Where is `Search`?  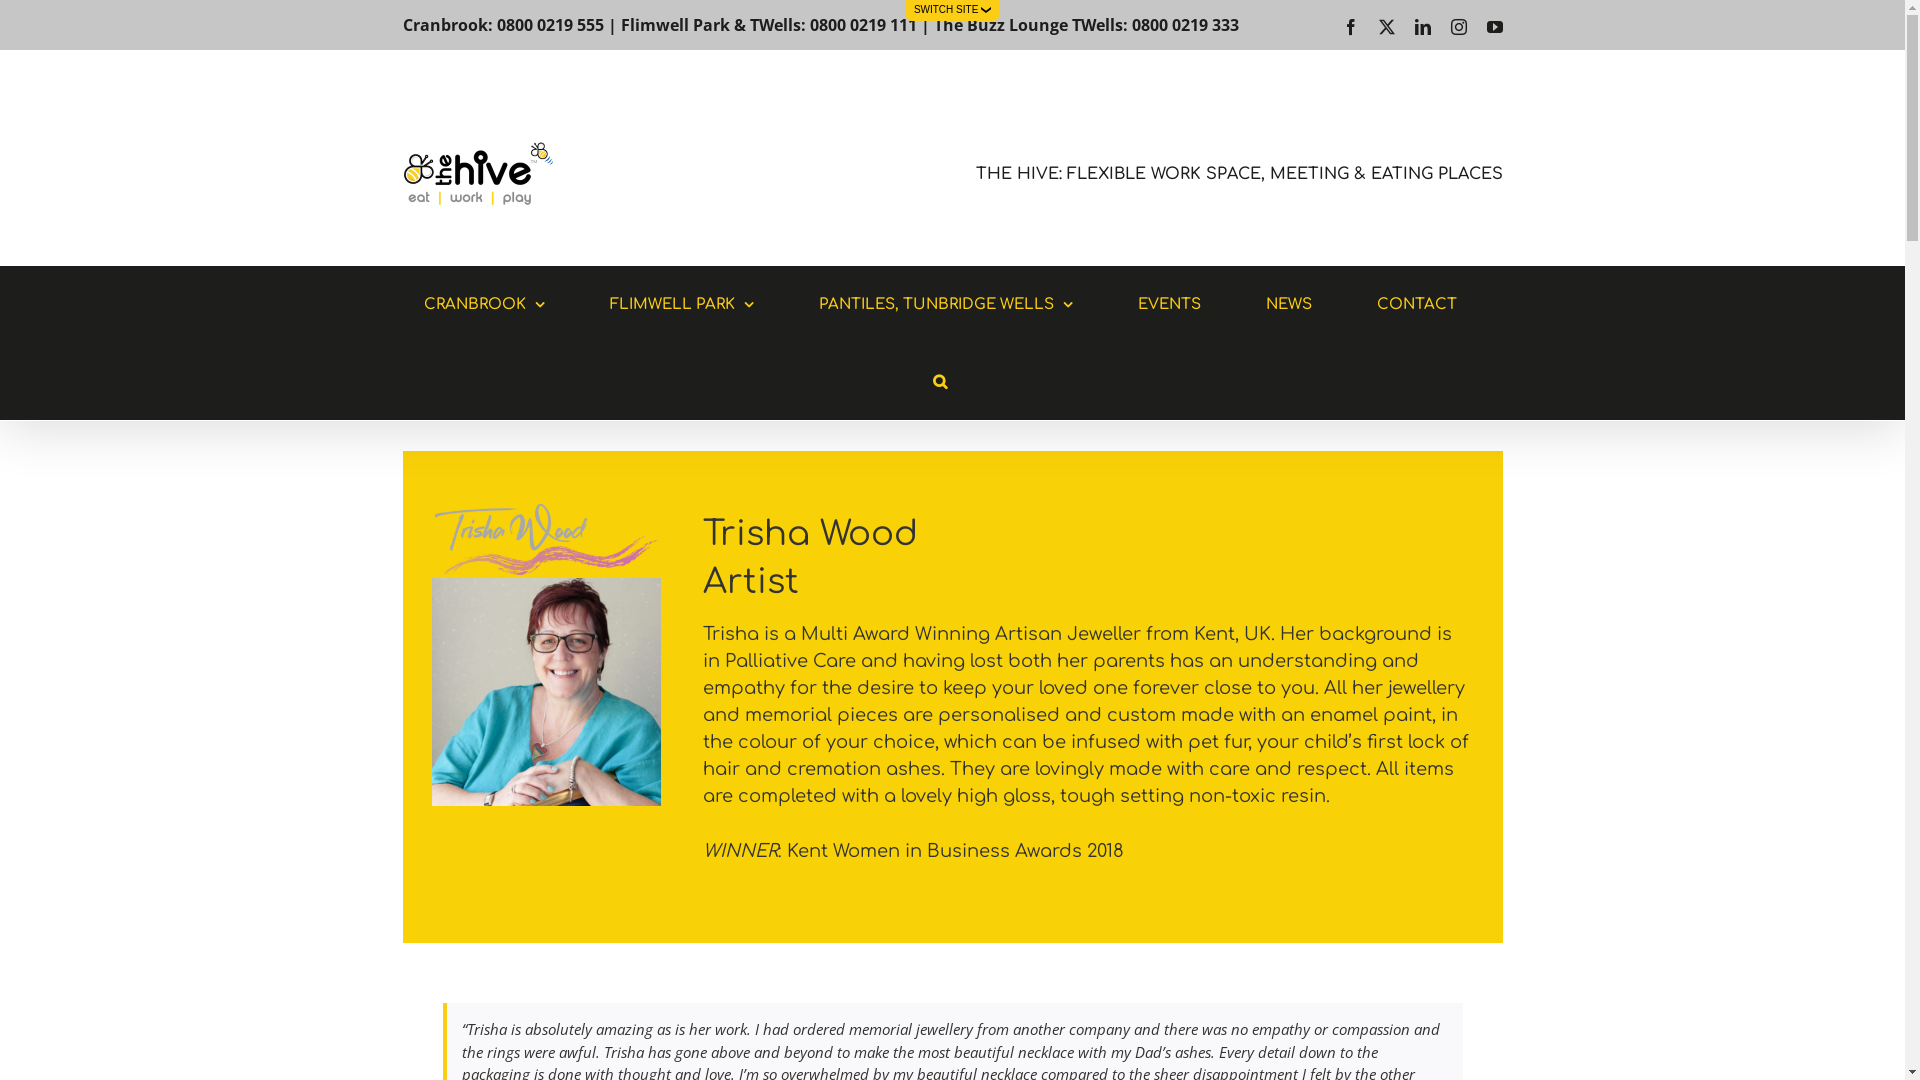 Search is located at coordinates (940, 382).